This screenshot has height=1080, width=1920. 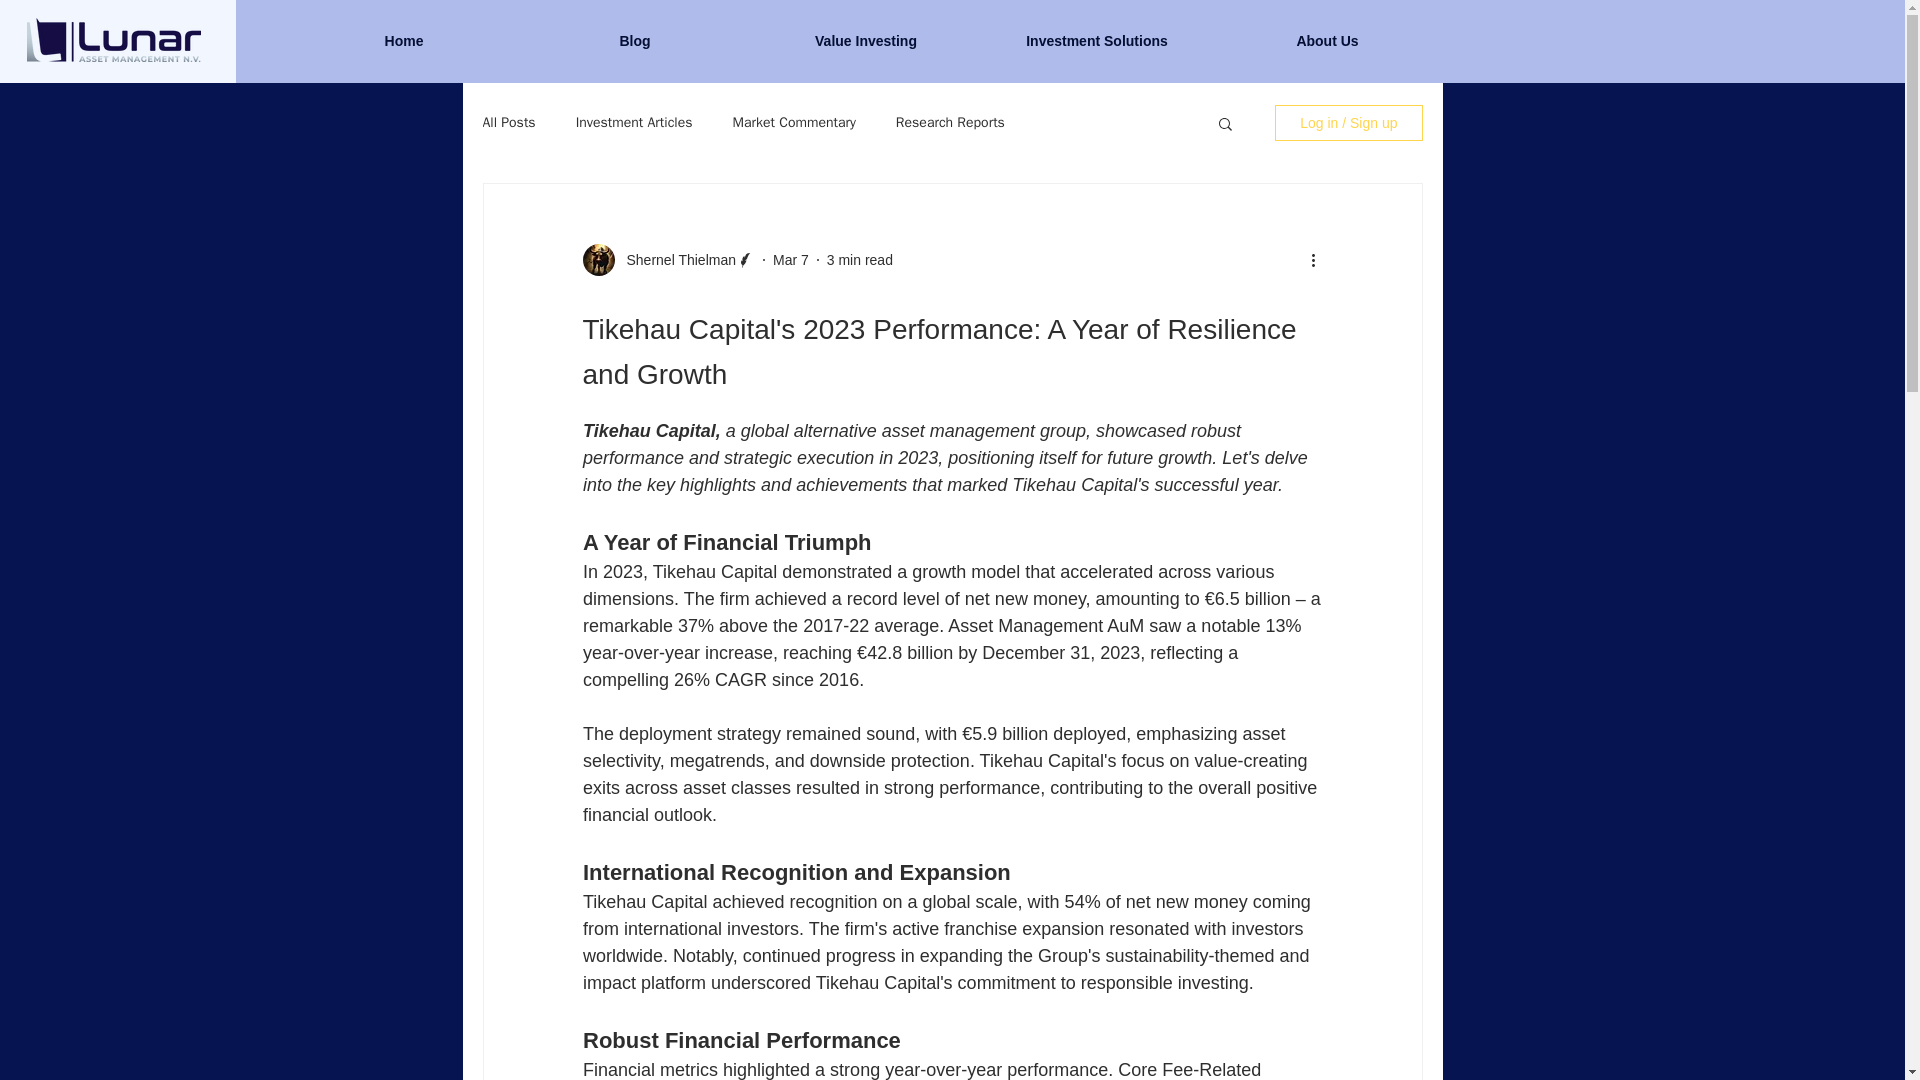 What do you see at coordinates (508, 122) in the screenshot?
I see `All Posts` at bounding box center [508, 122].